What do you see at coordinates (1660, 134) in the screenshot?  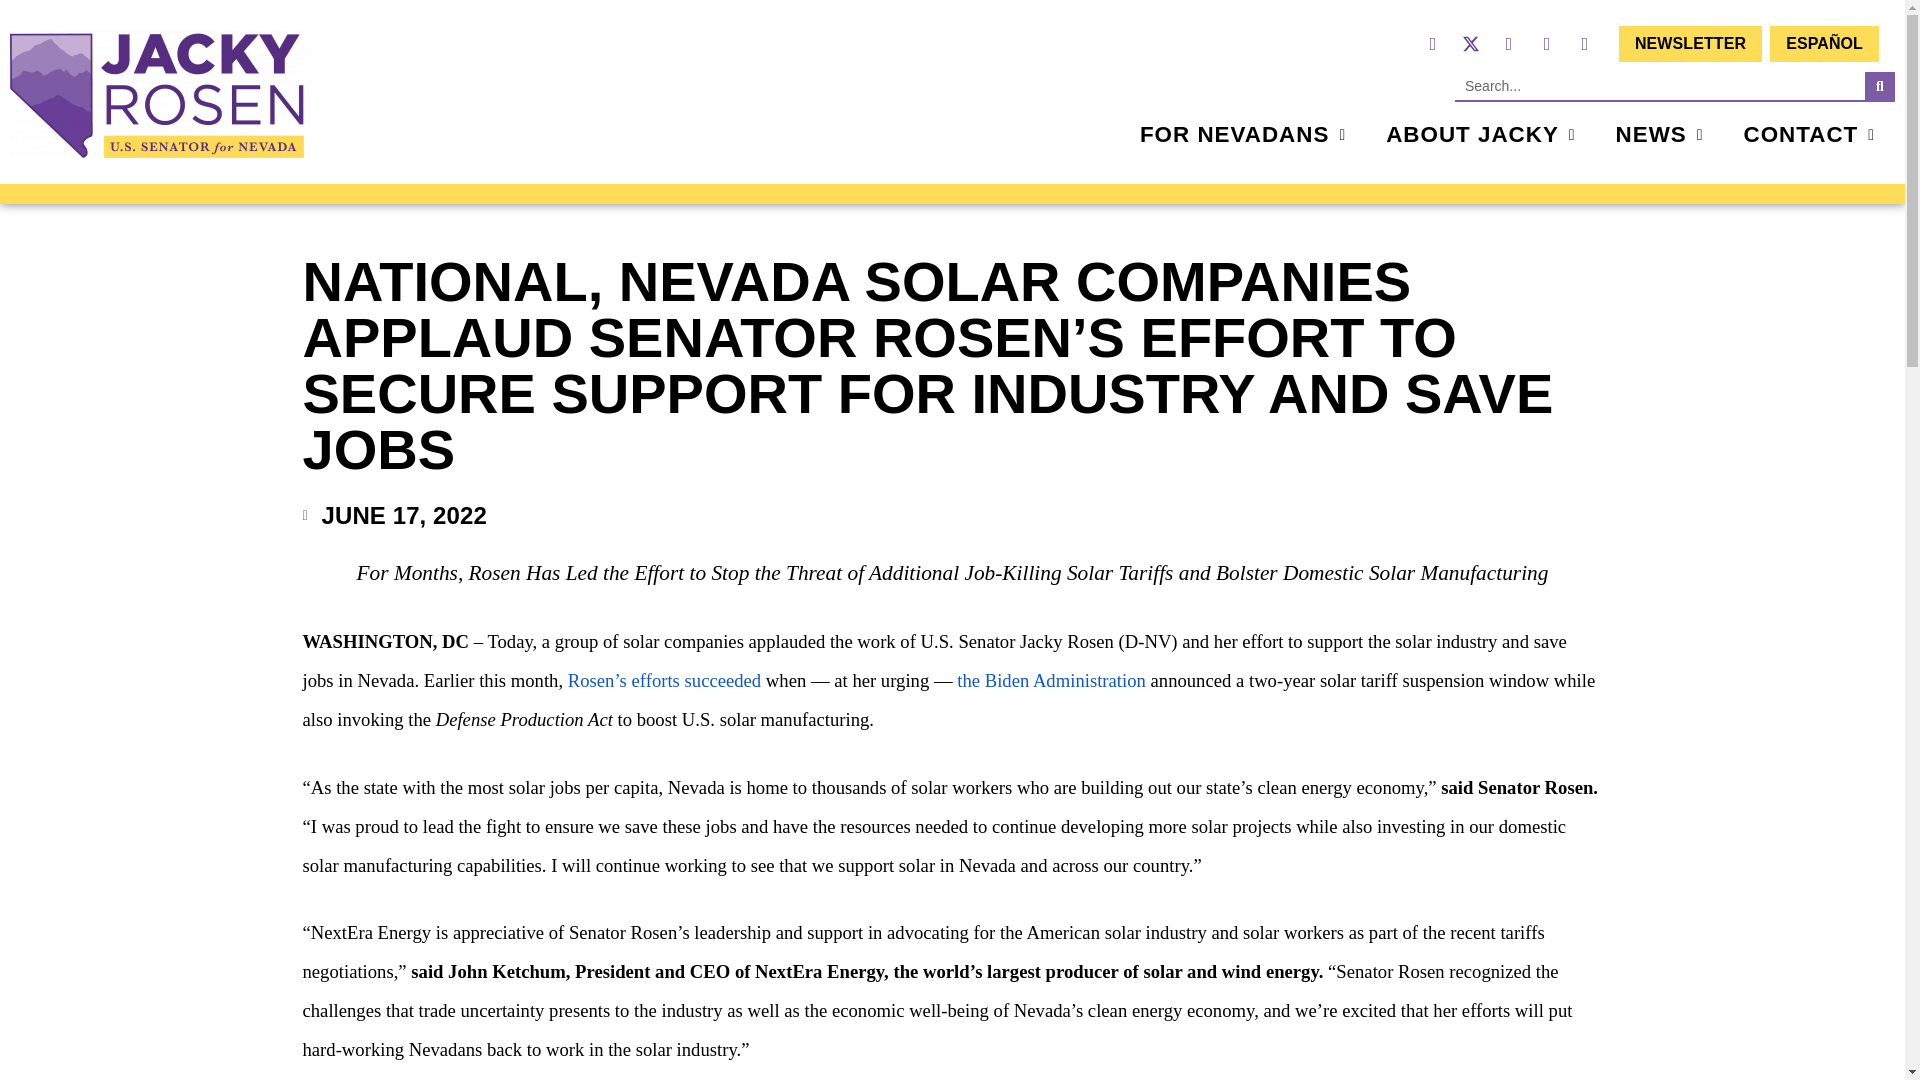 I see `NEWS` at bounding box center [1660, 134].